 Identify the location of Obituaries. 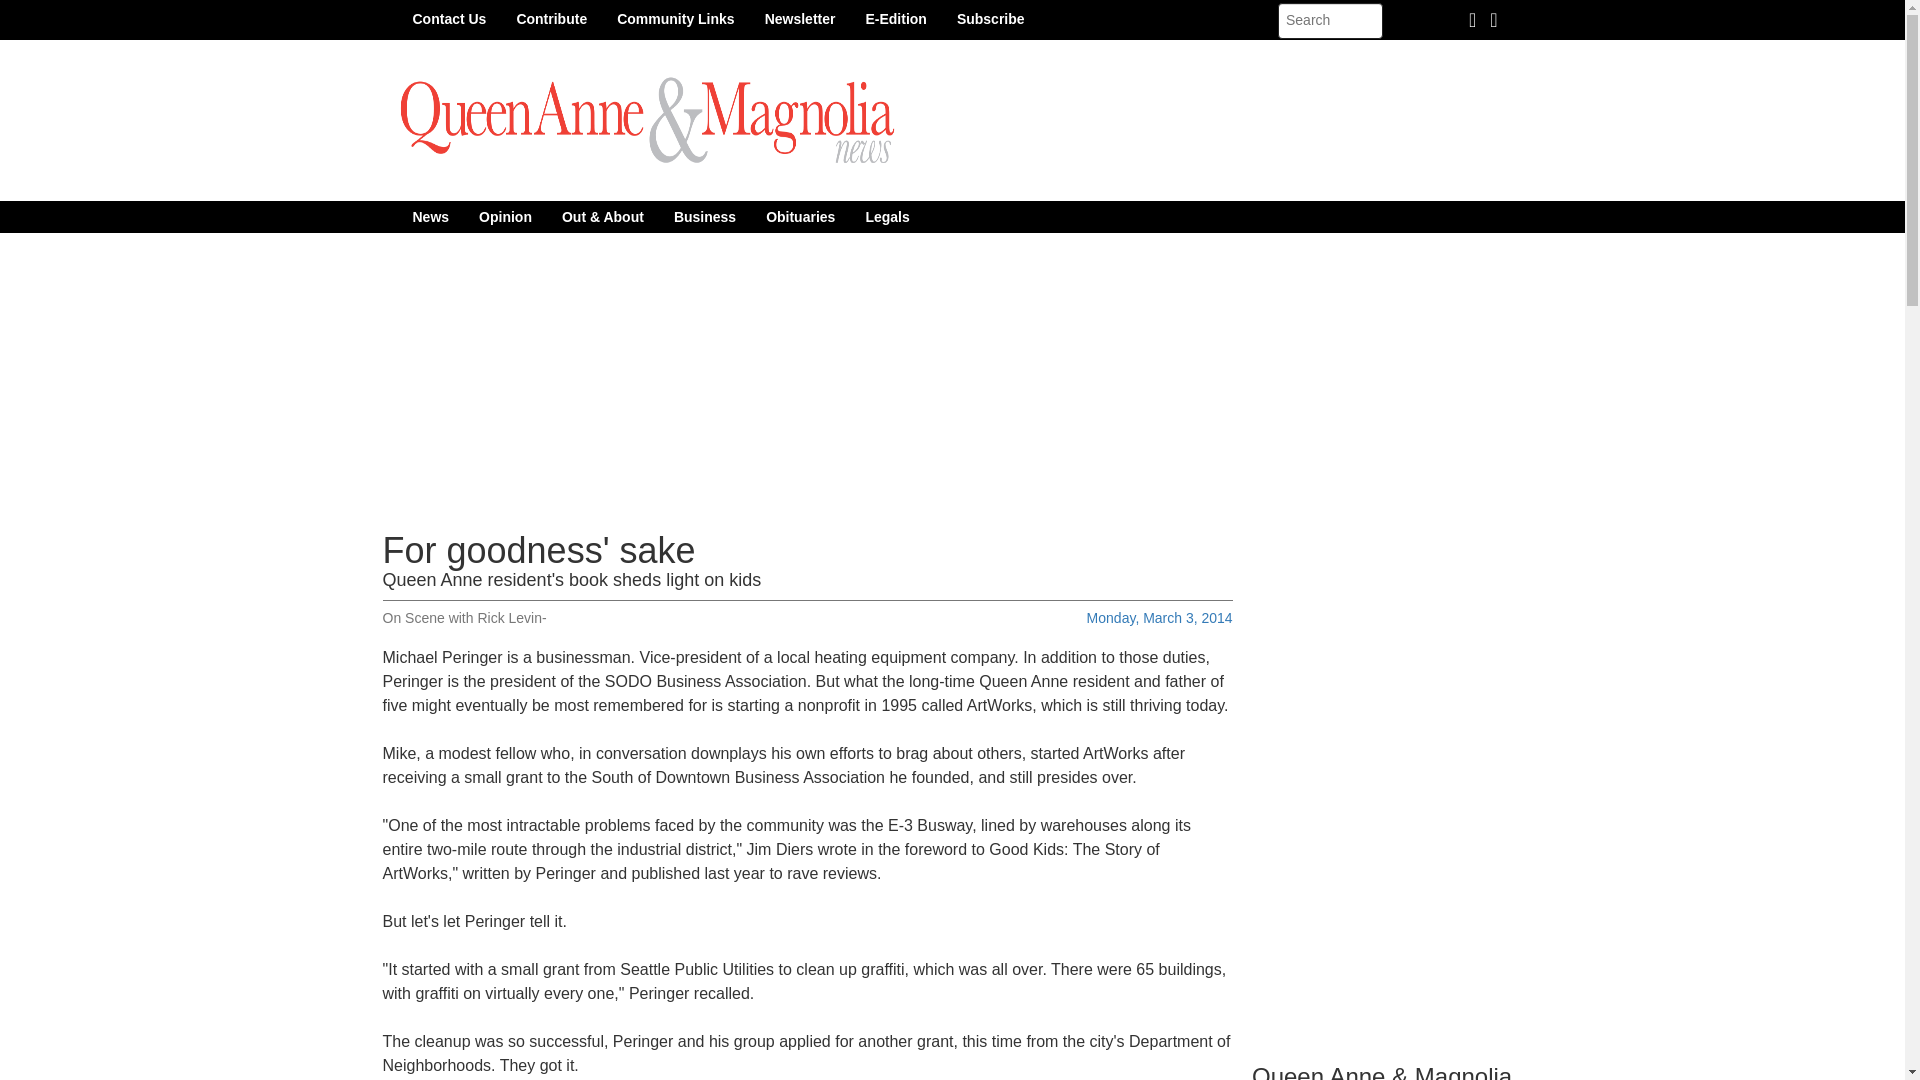
(800, 216).